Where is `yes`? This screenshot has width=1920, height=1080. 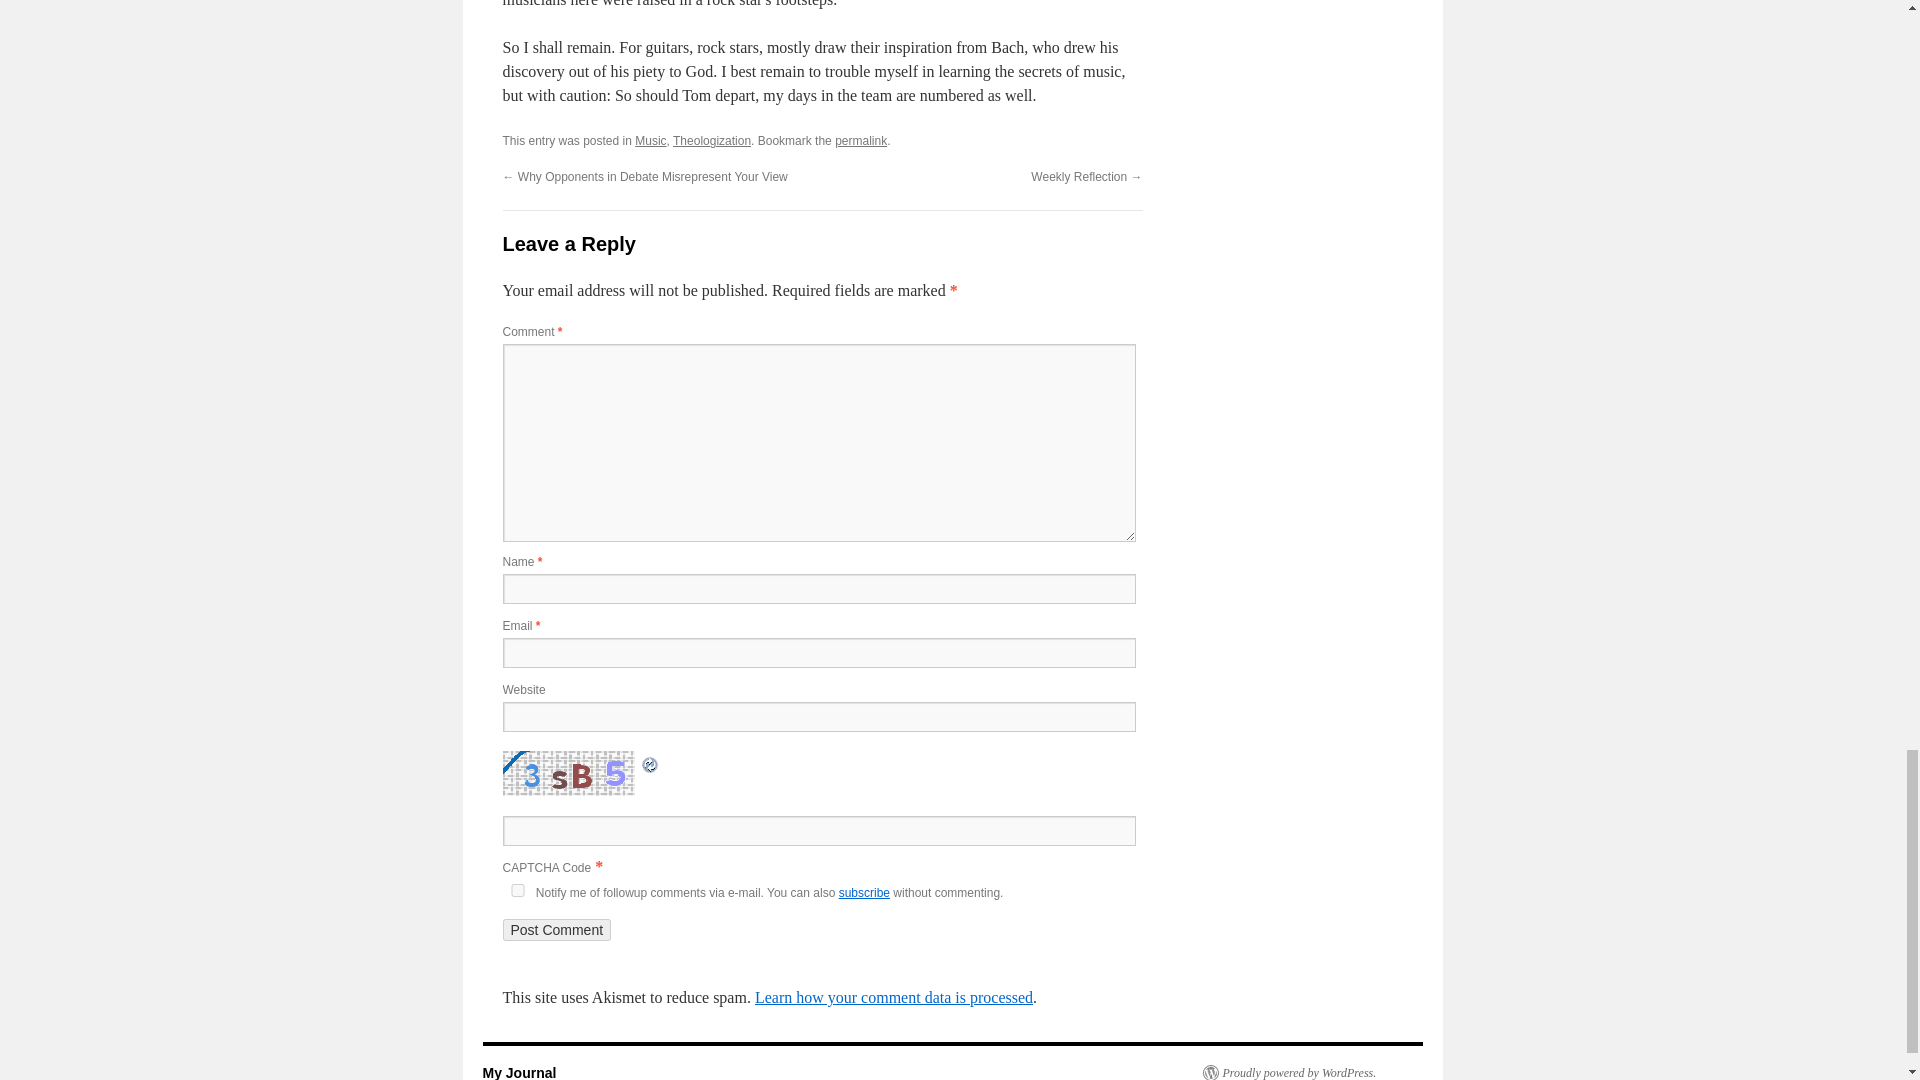 yes is located at coordinates (516, 890).